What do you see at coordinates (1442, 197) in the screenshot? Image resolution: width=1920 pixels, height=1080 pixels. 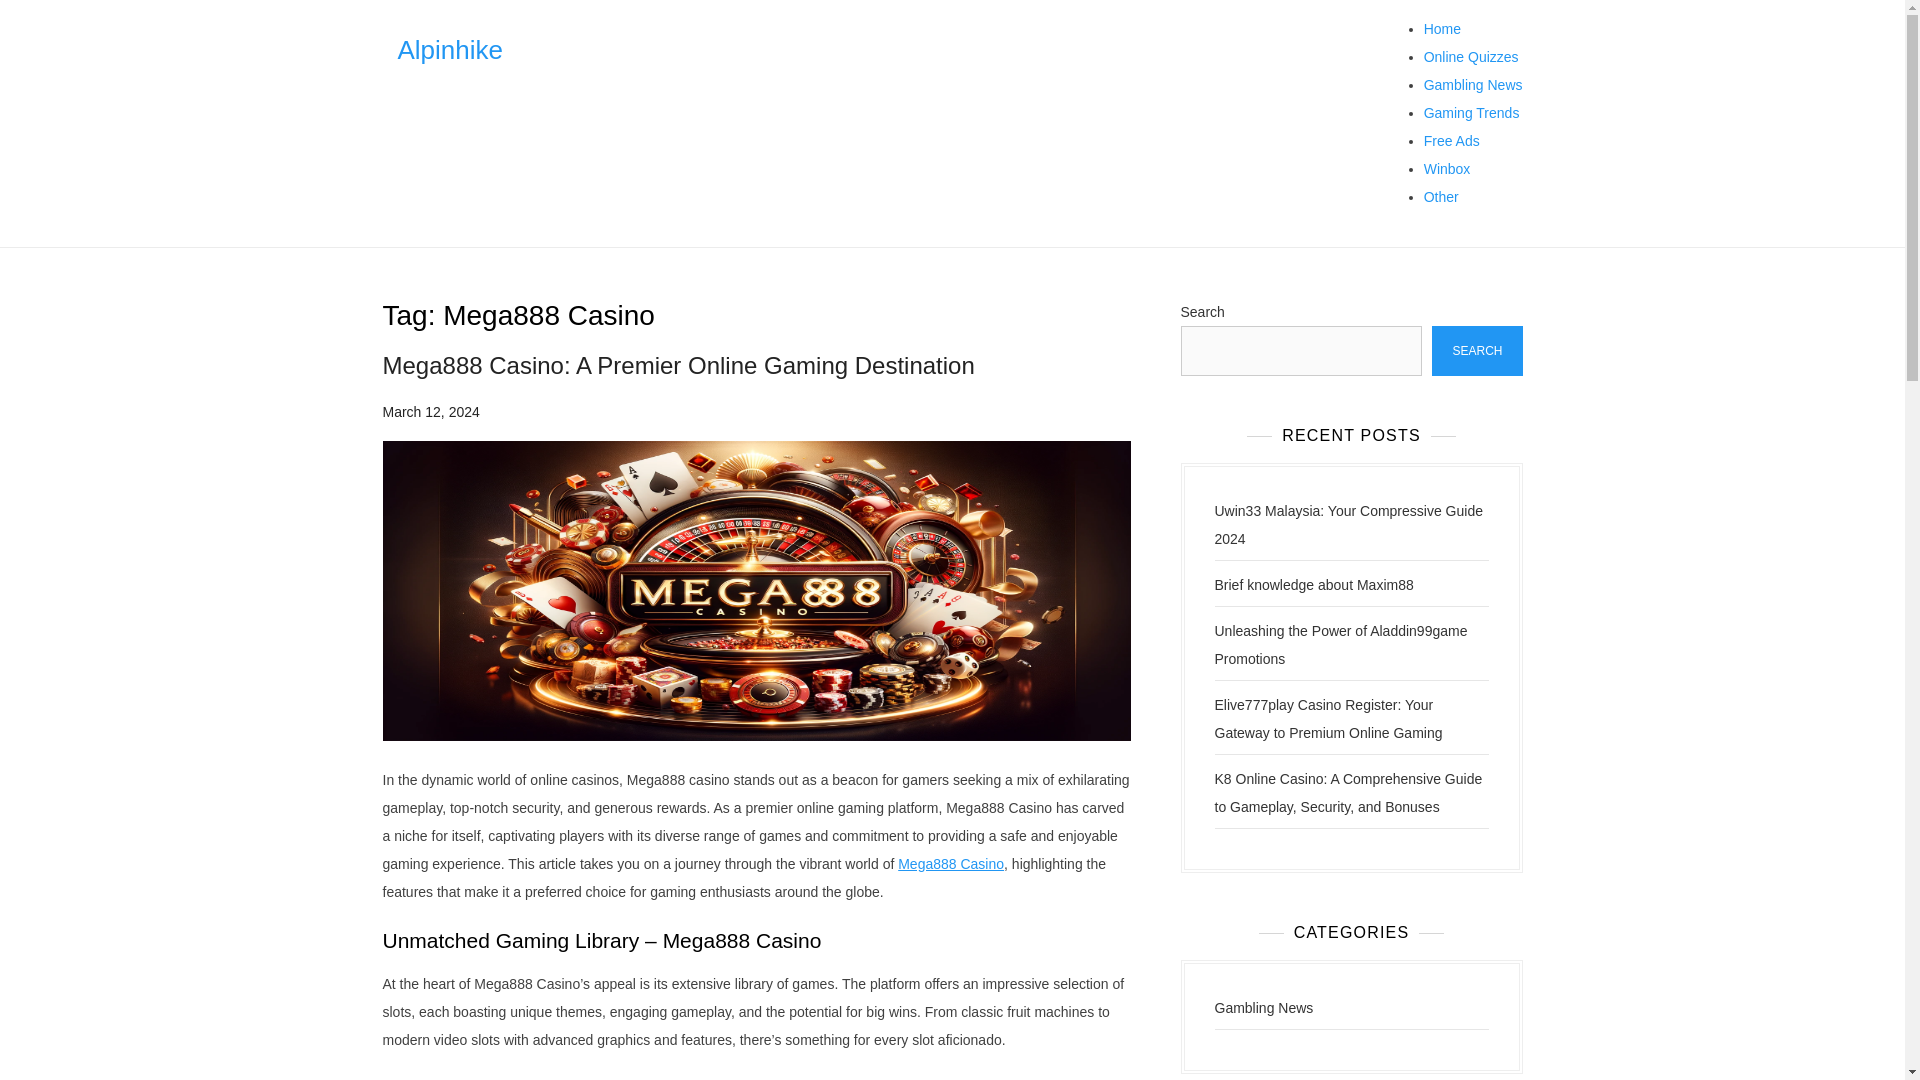 I see `Other` at bounding box center [1442, 197].